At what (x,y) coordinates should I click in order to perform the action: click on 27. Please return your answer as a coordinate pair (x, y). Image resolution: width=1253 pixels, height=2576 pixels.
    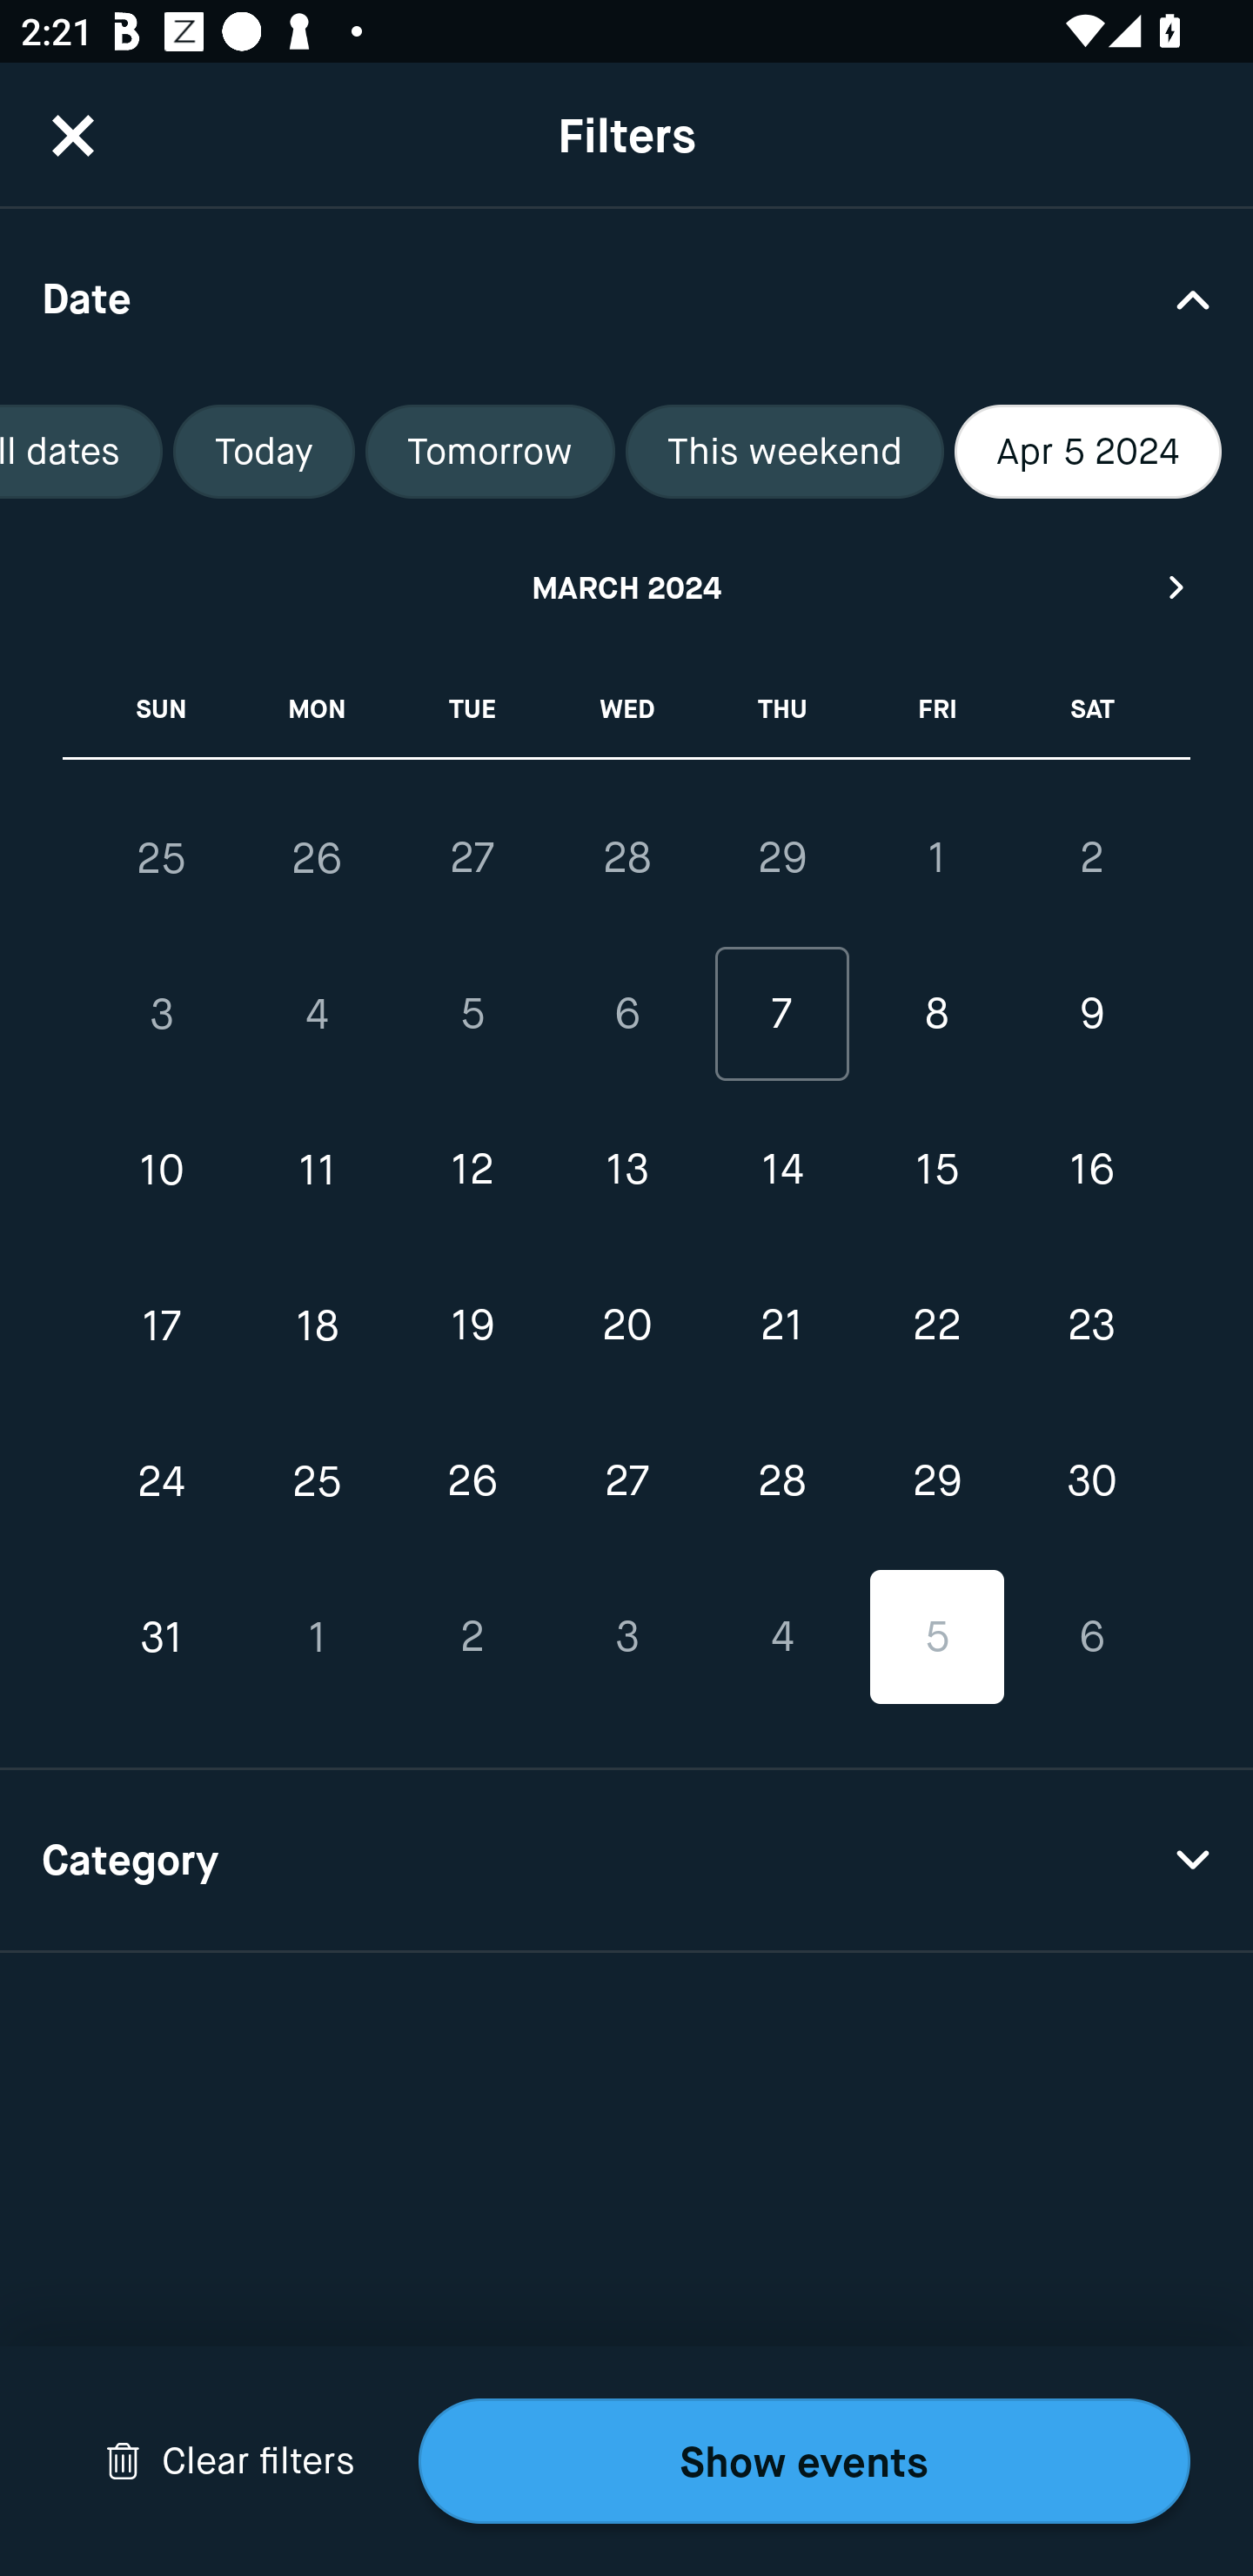
    Looking at the image, I should click on (626, 1481).